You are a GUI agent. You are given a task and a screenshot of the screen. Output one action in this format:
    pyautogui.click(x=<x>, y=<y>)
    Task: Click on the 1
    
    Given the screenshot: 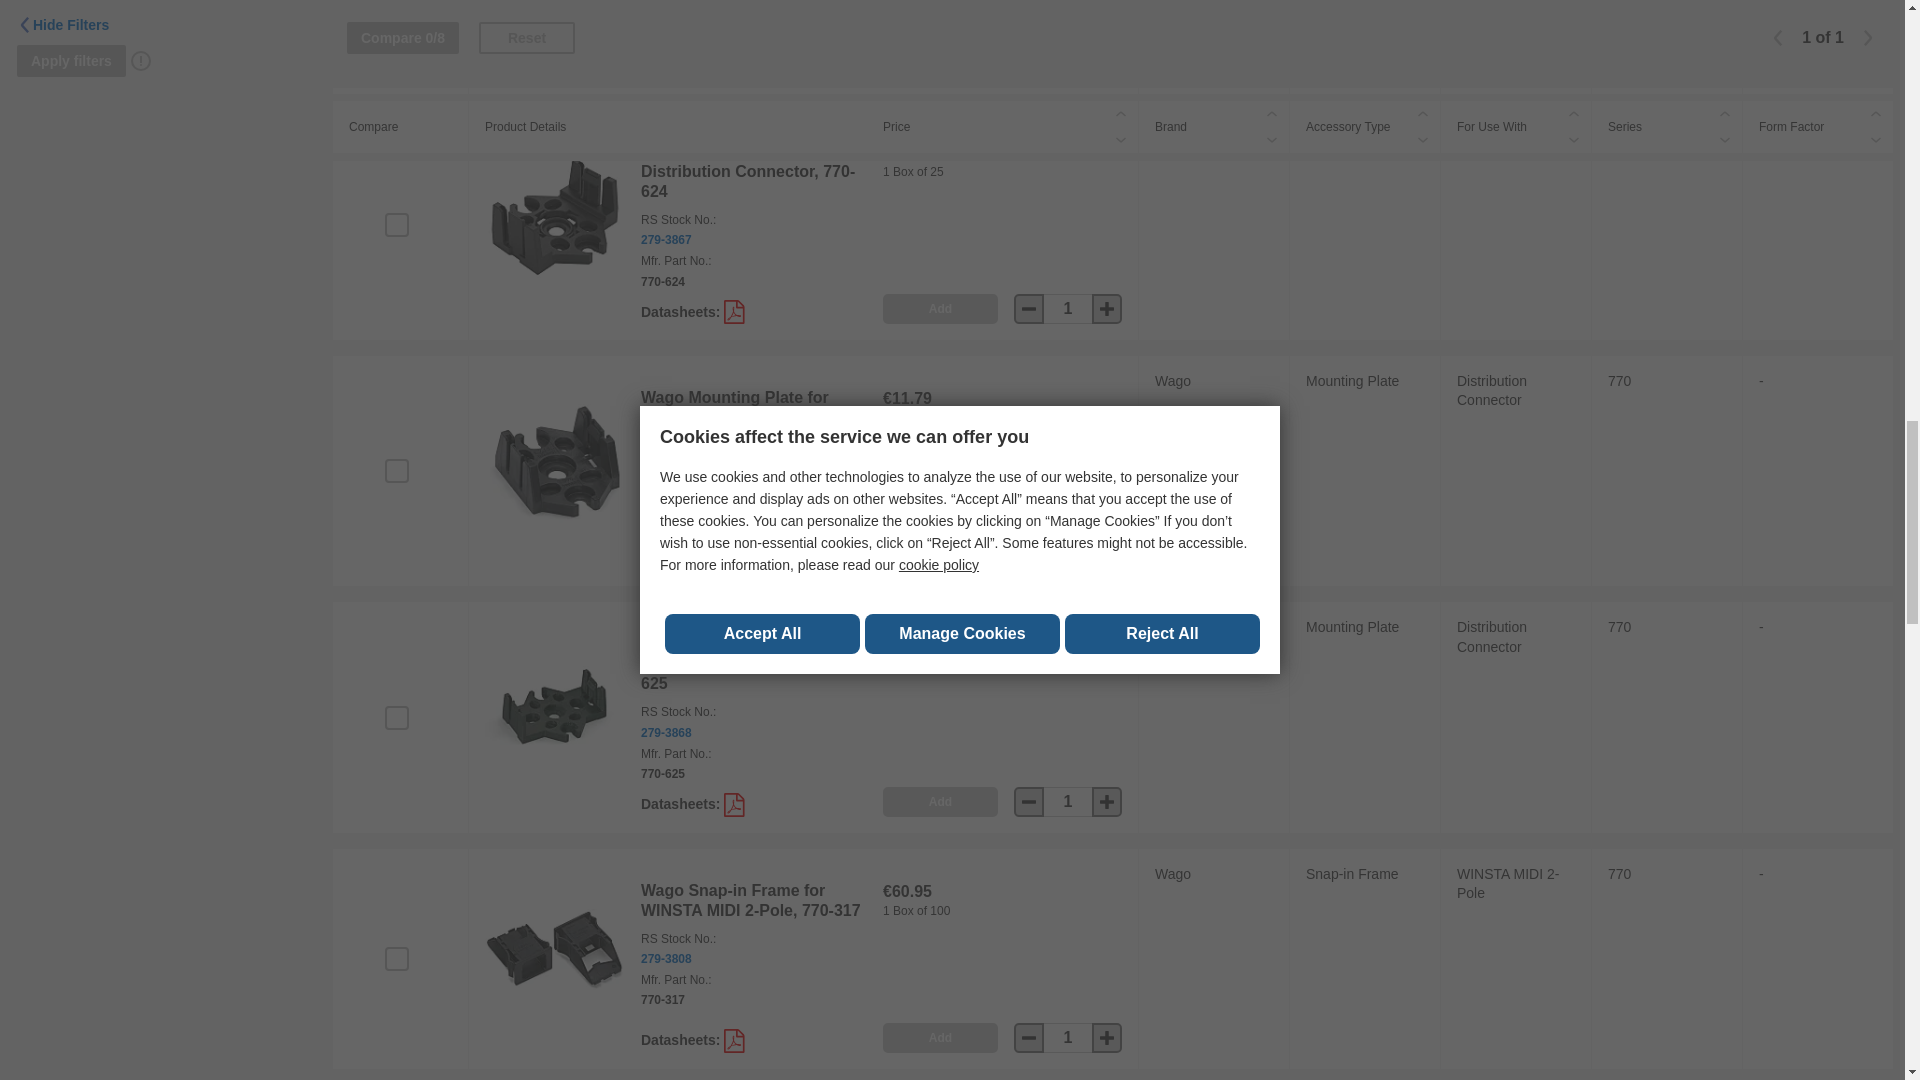 What is the action you would take?
    pyautogui.click(x=1068, y=62)
    